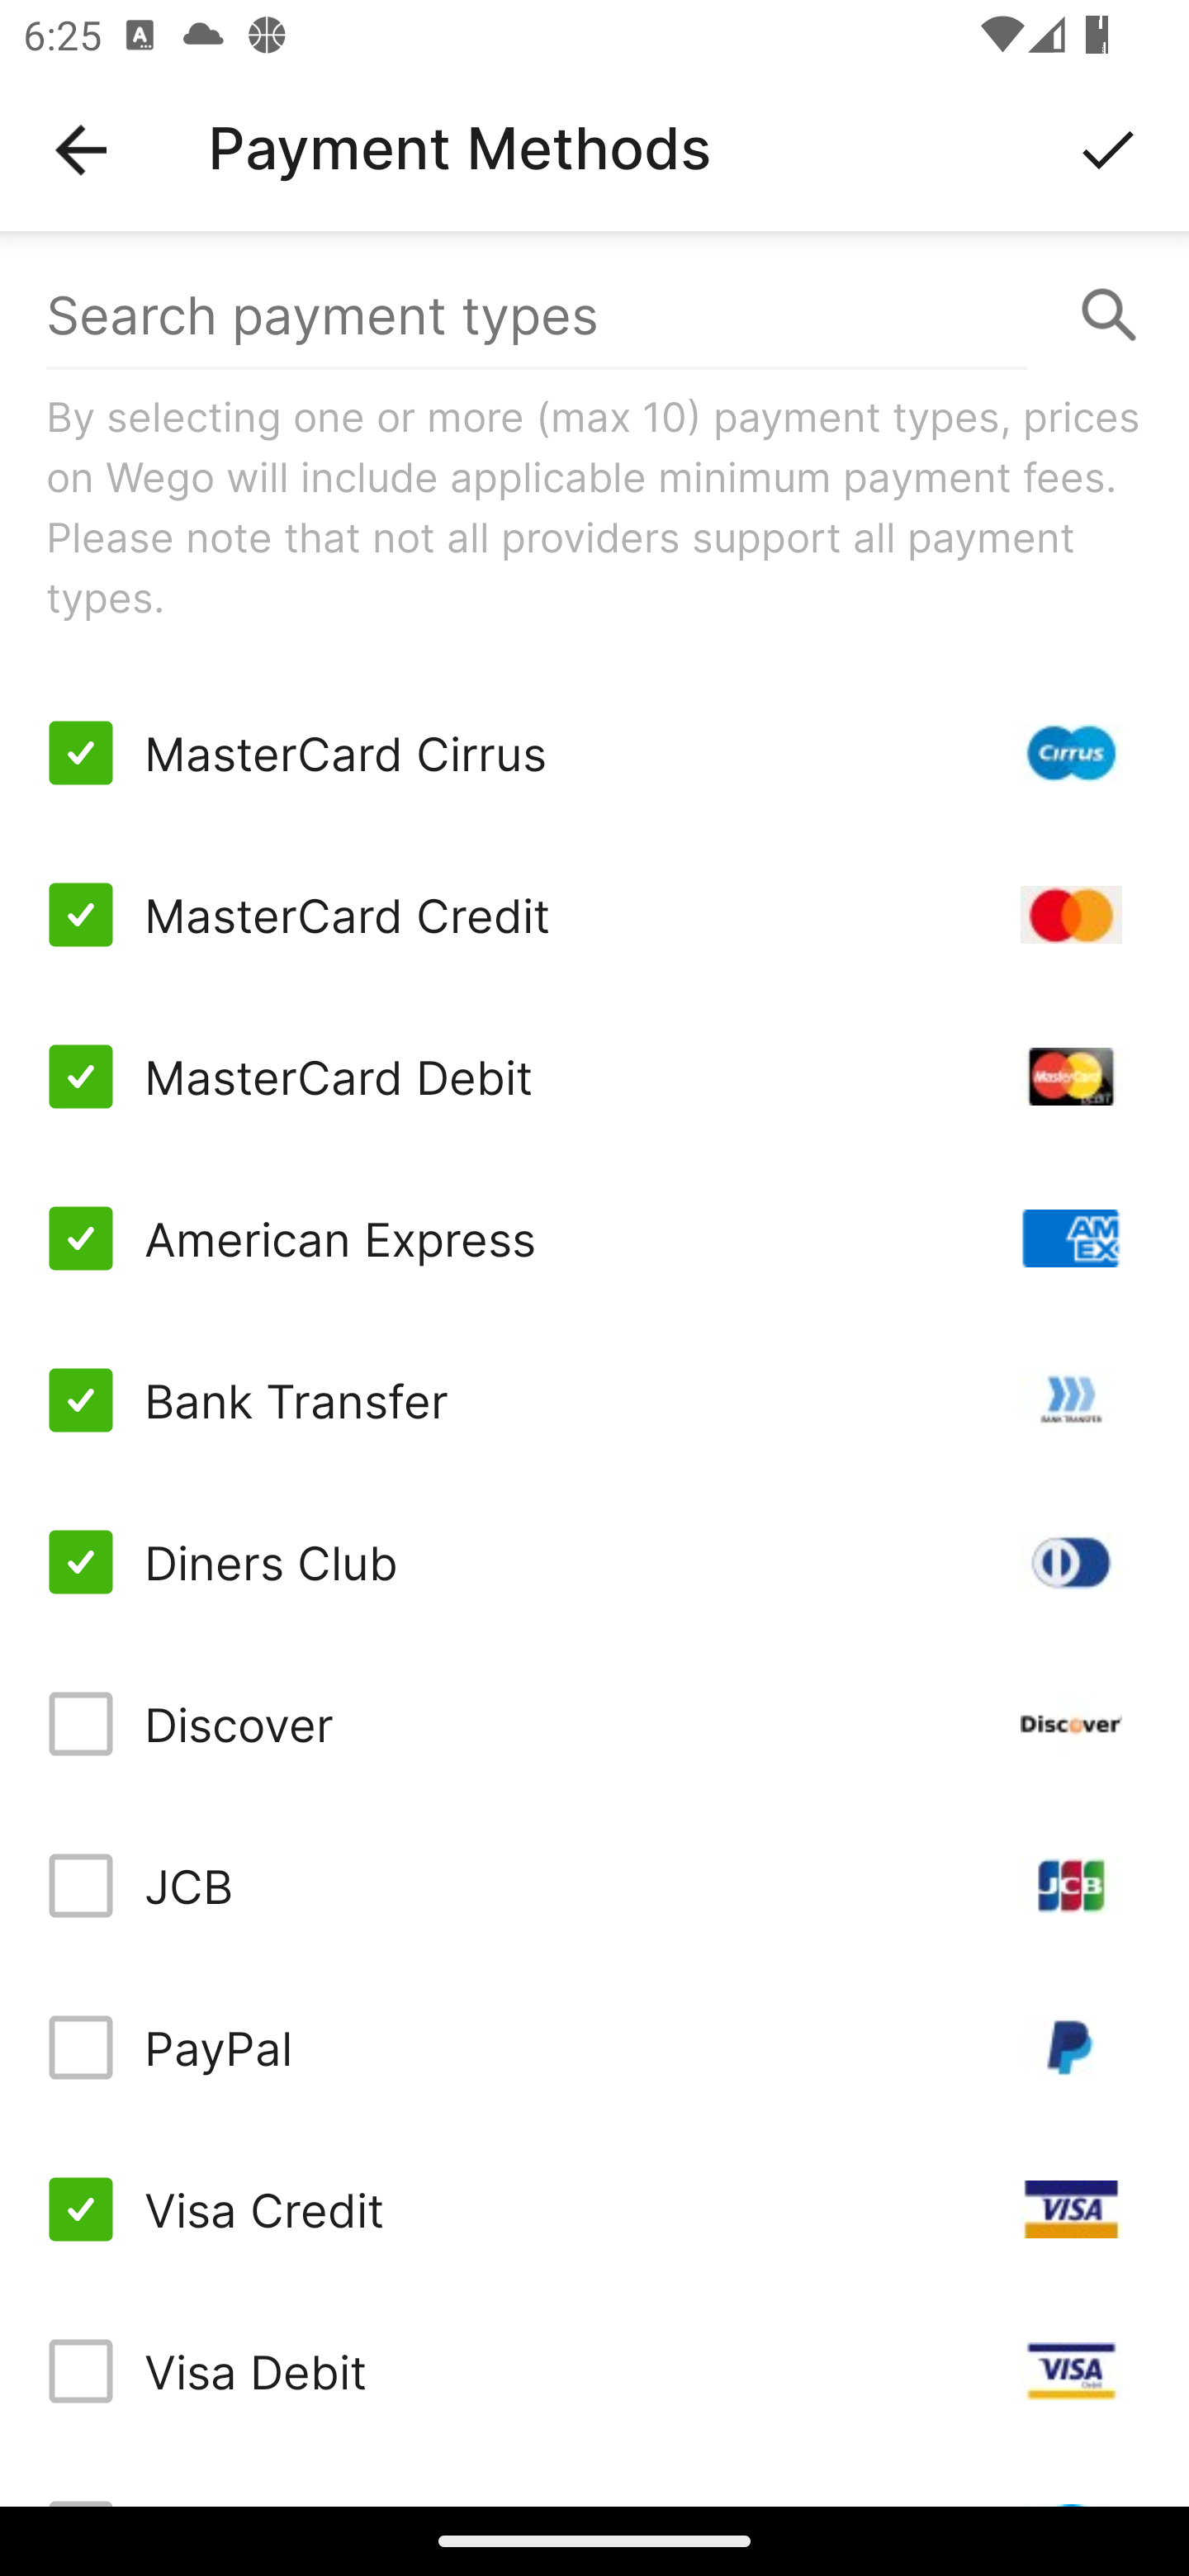  What do you see at coordinates (594, 1077) in the screenshot?
I see `MasterCard Debit` at bounding box center [594, 1077].